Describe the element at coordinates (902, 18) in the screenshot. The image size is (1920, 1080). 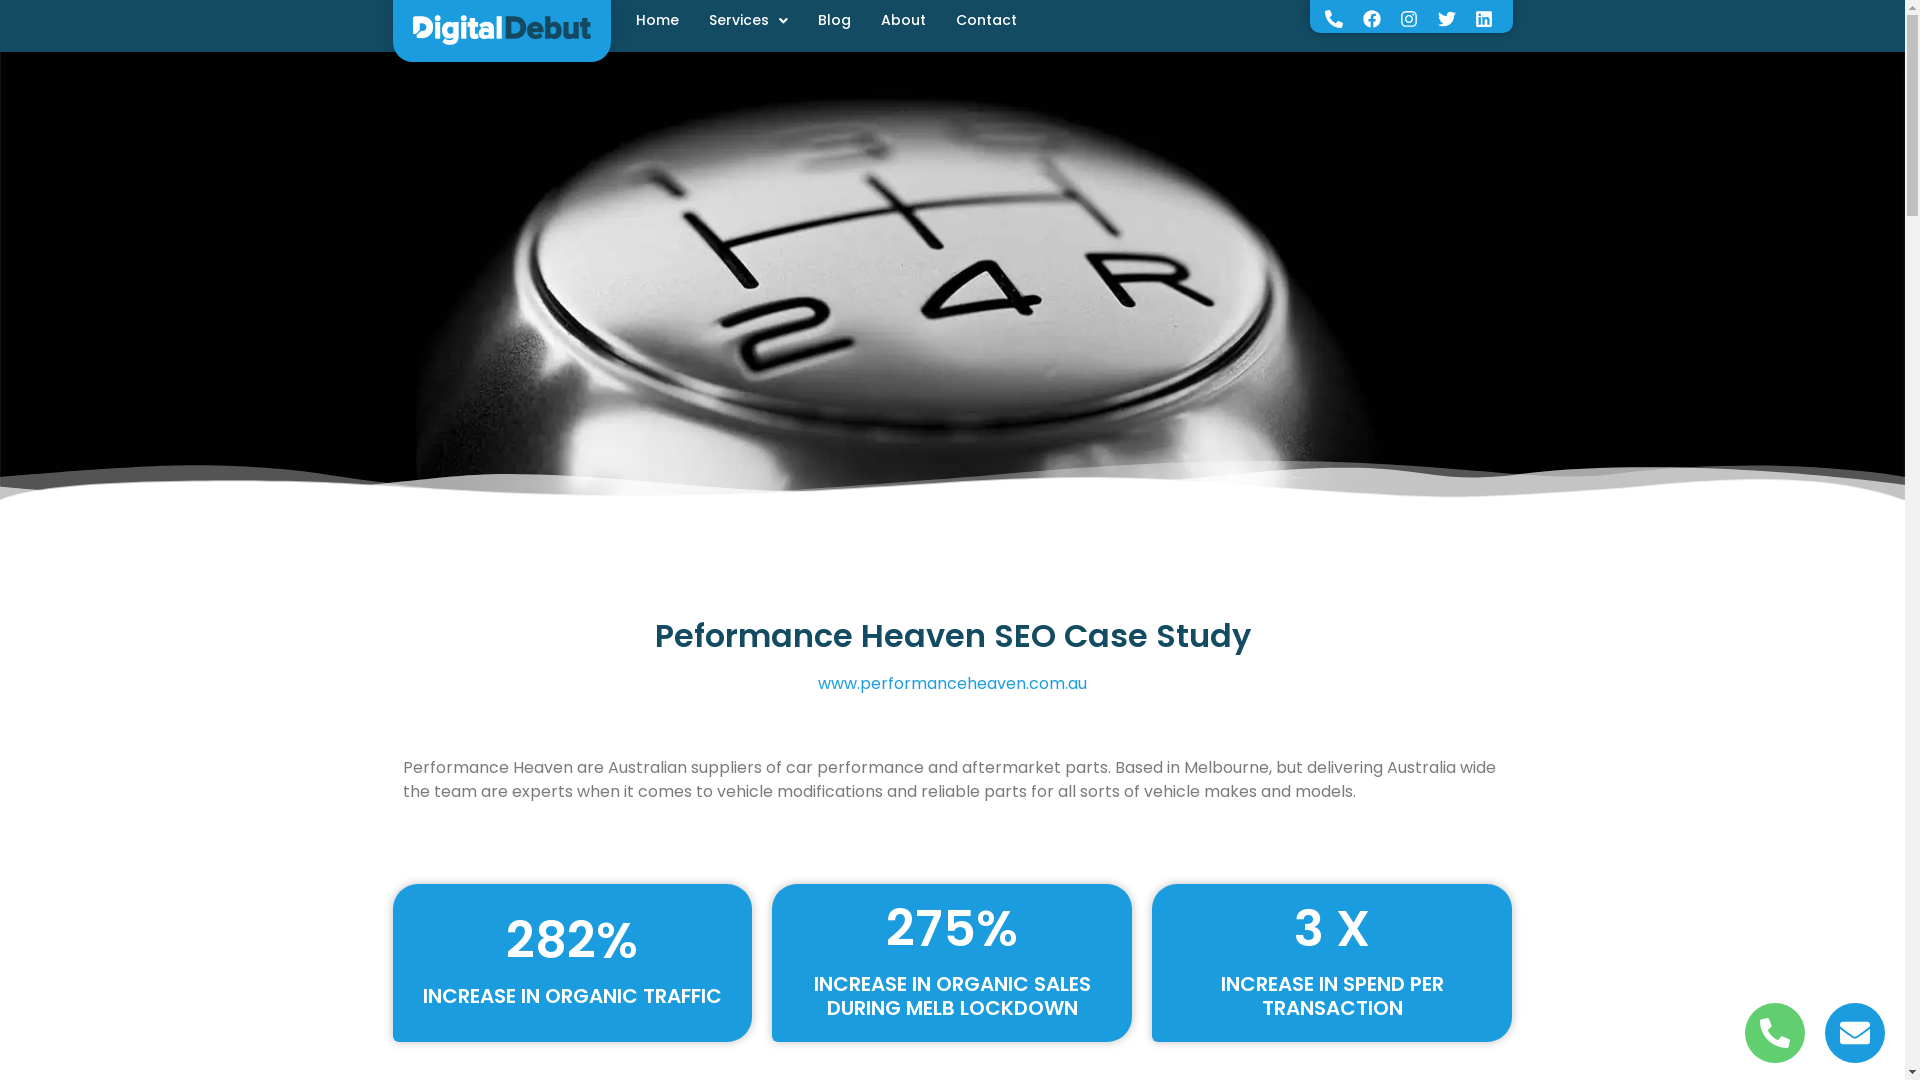
I see `About` at that location.